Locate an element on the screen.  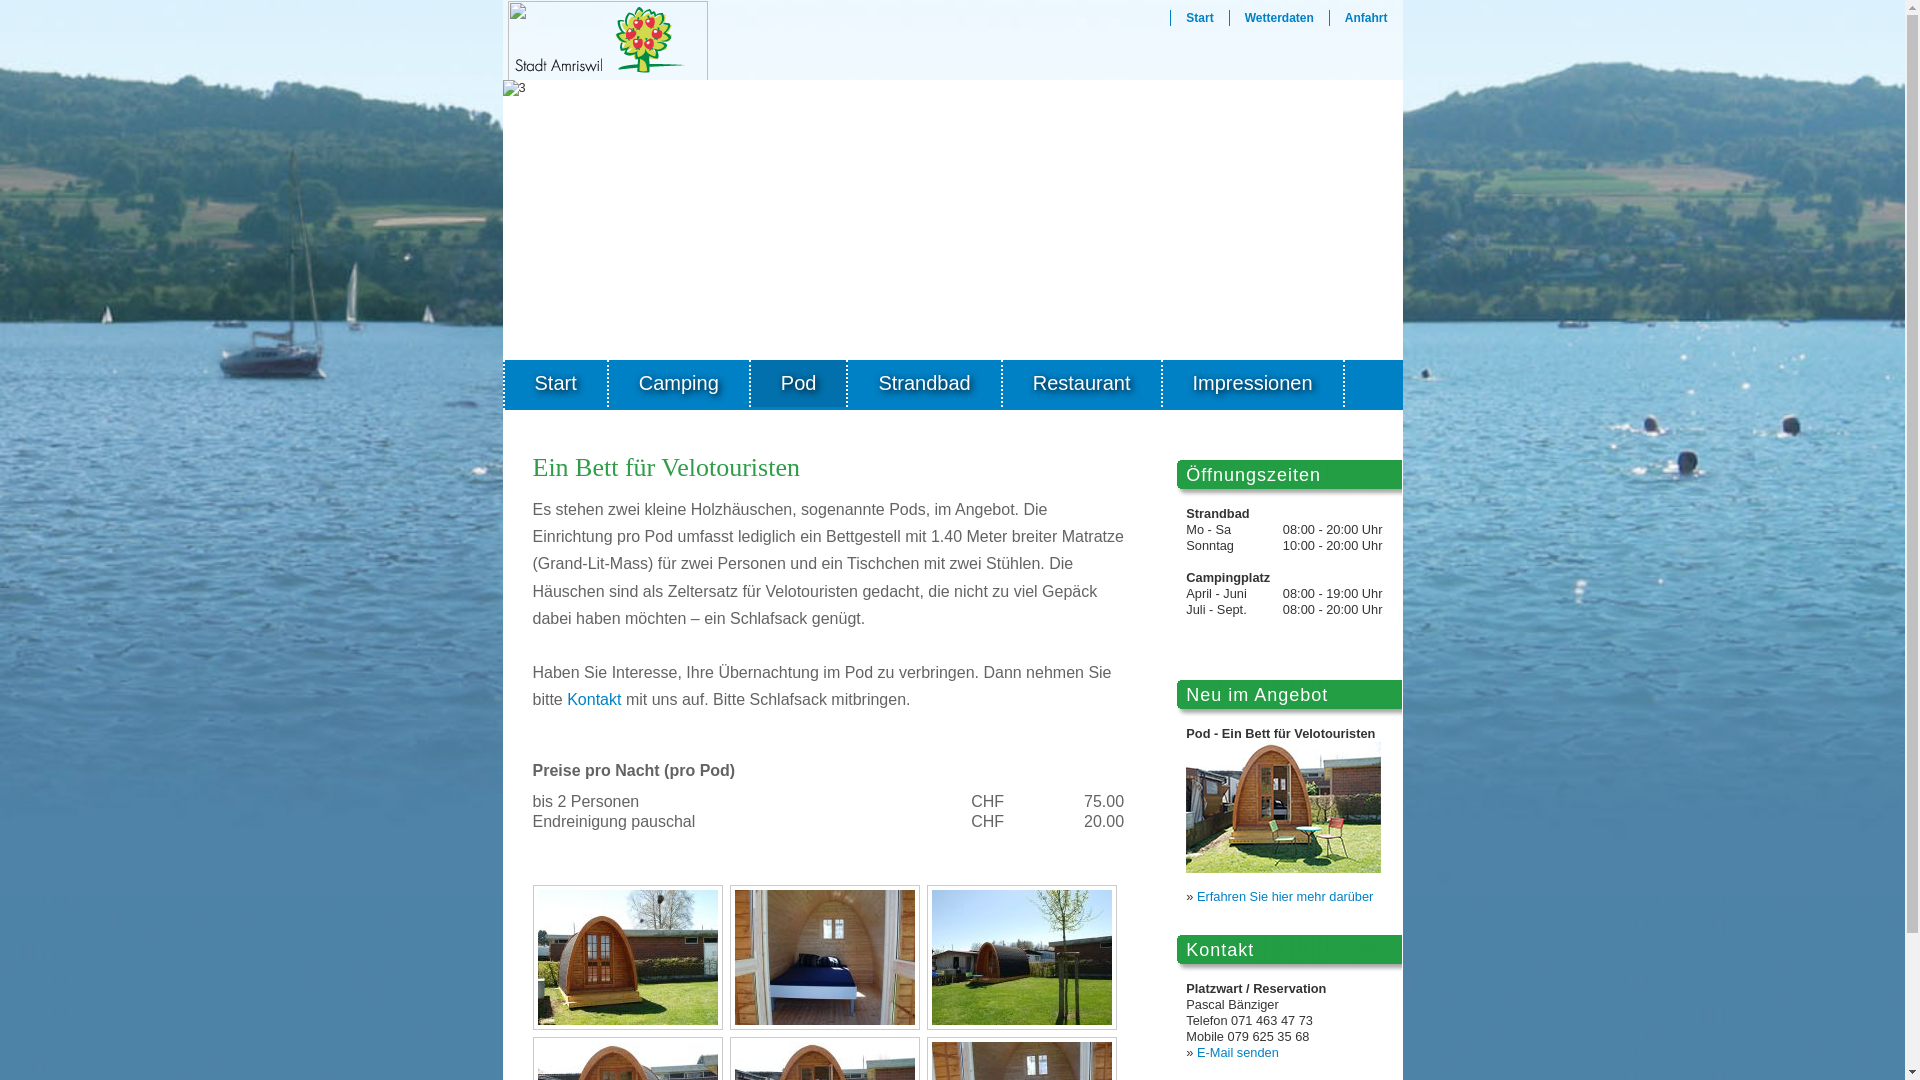
3 is located at coordinates (952, 220).